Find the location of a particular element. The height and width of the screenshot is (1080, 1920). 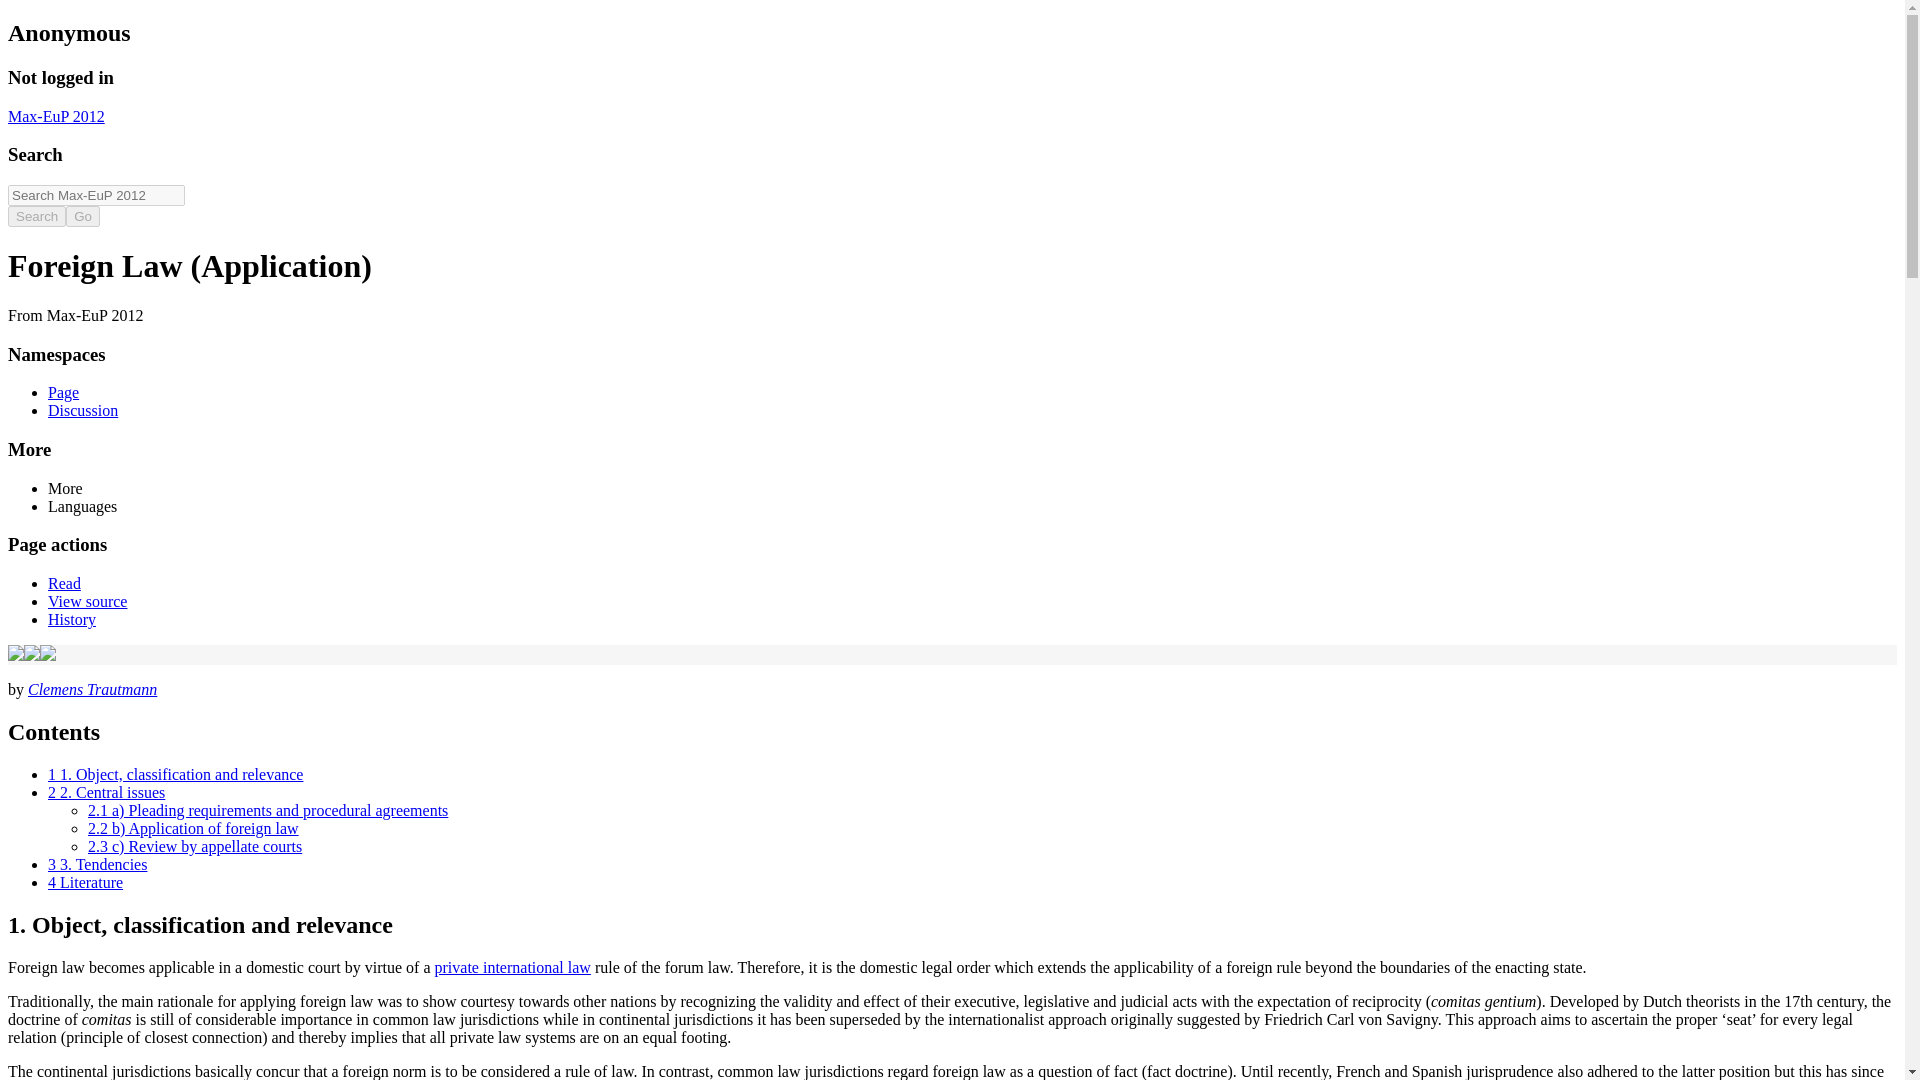

Links to this page is located at coordinates (15, 655).